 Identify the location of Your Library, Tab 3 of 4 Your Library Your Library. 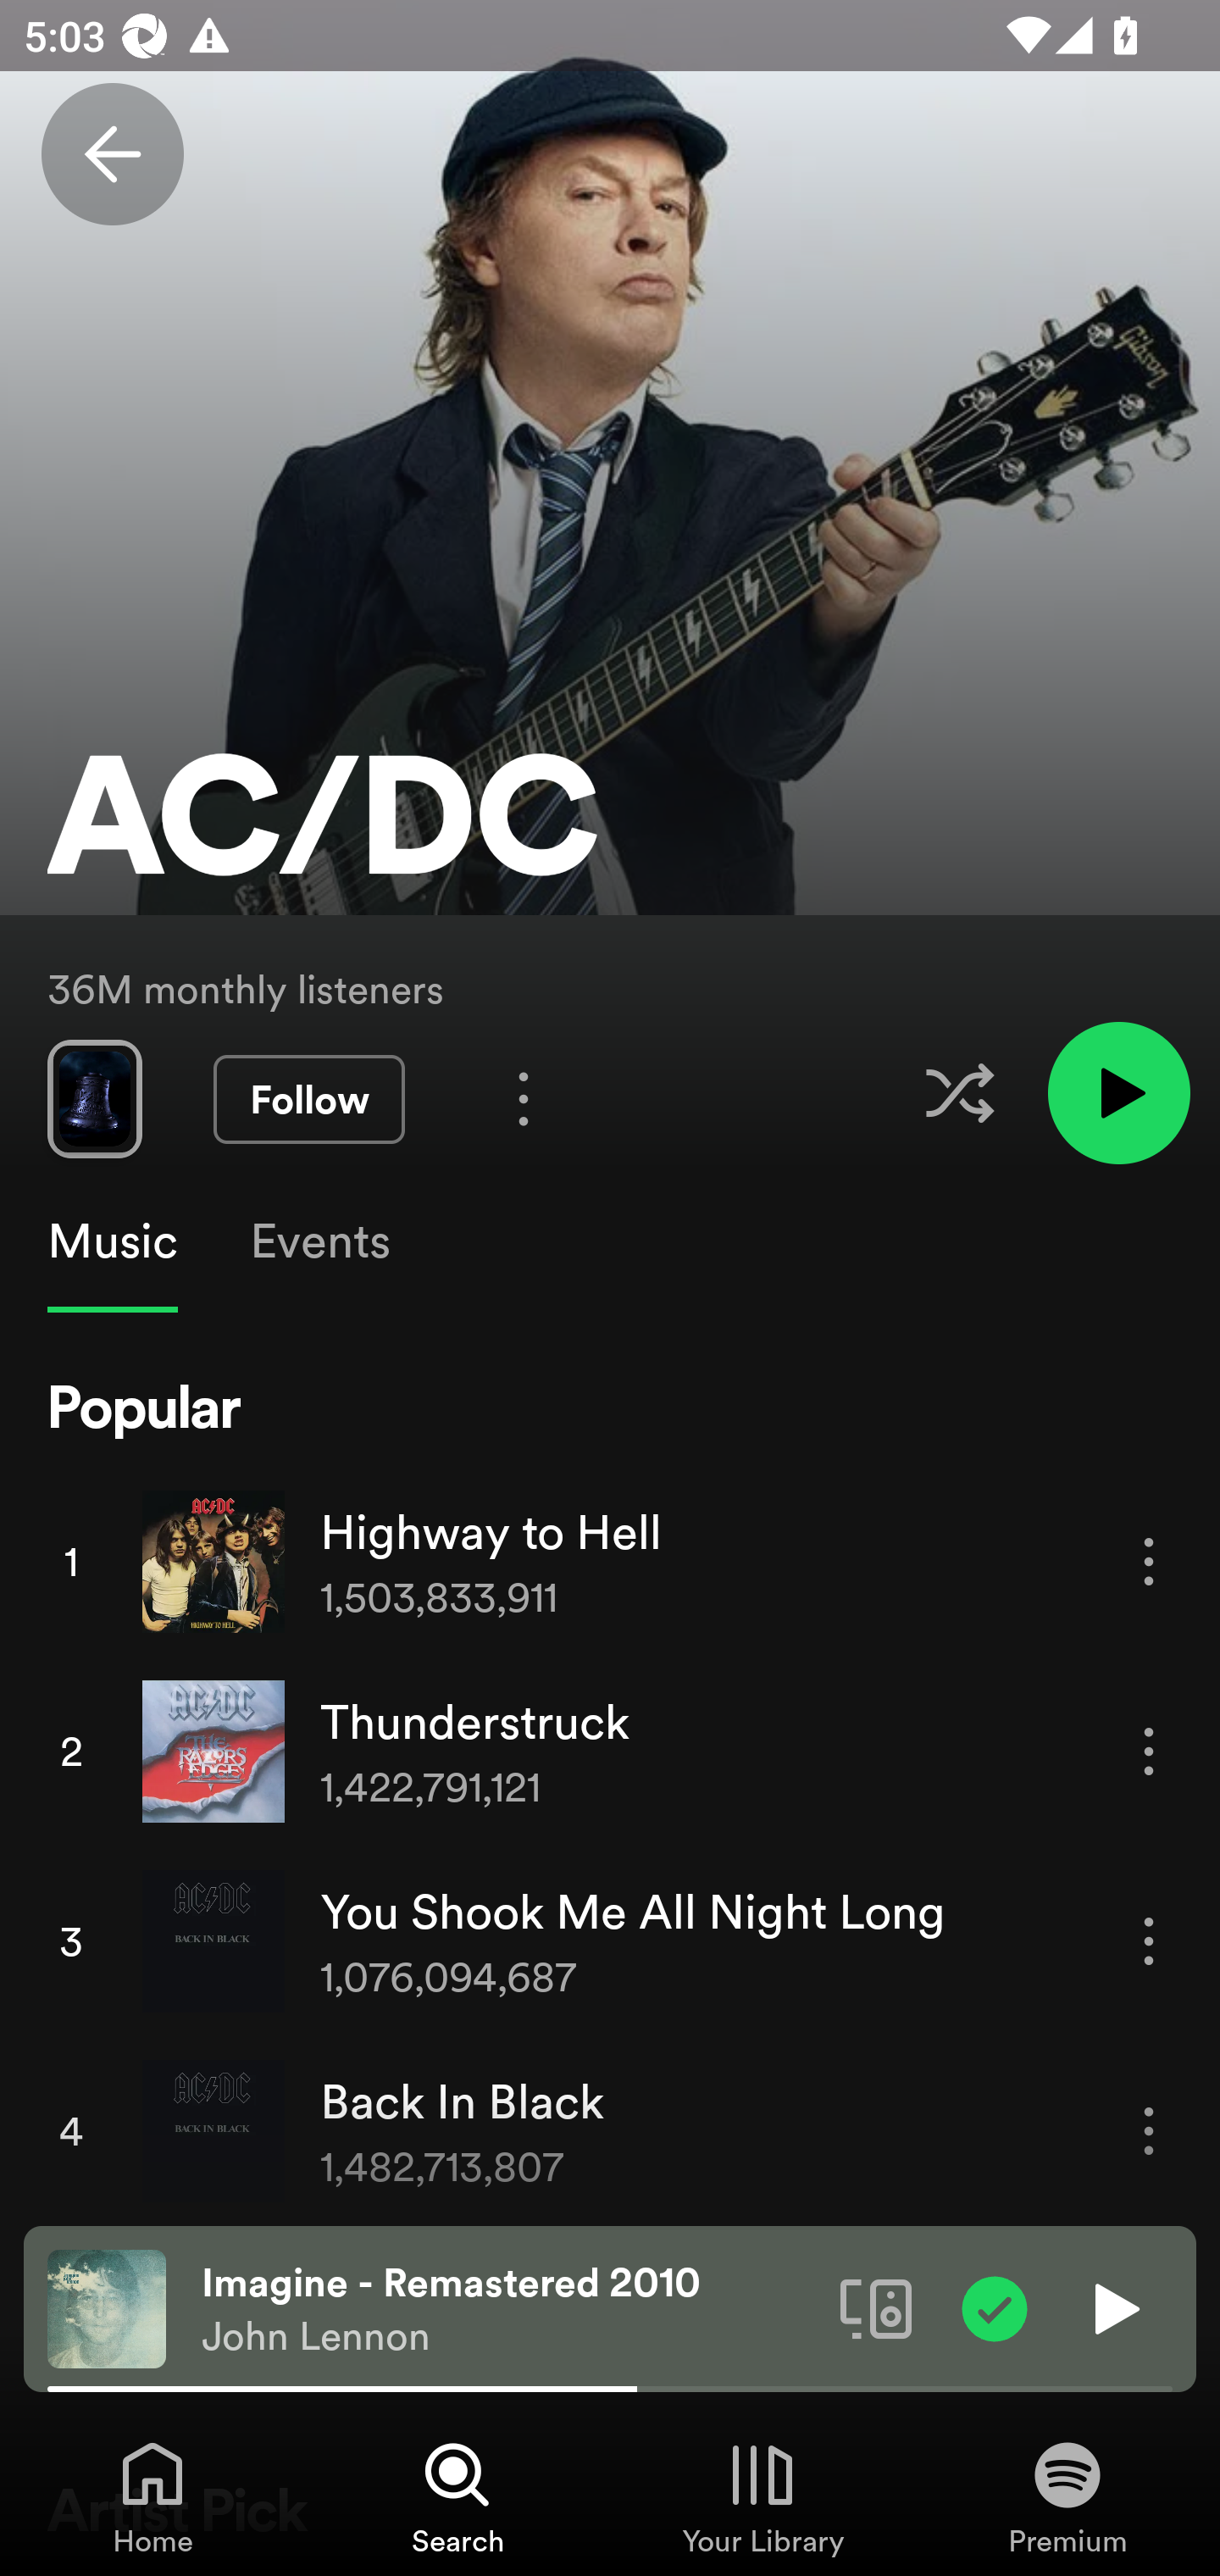
(762, 2496).